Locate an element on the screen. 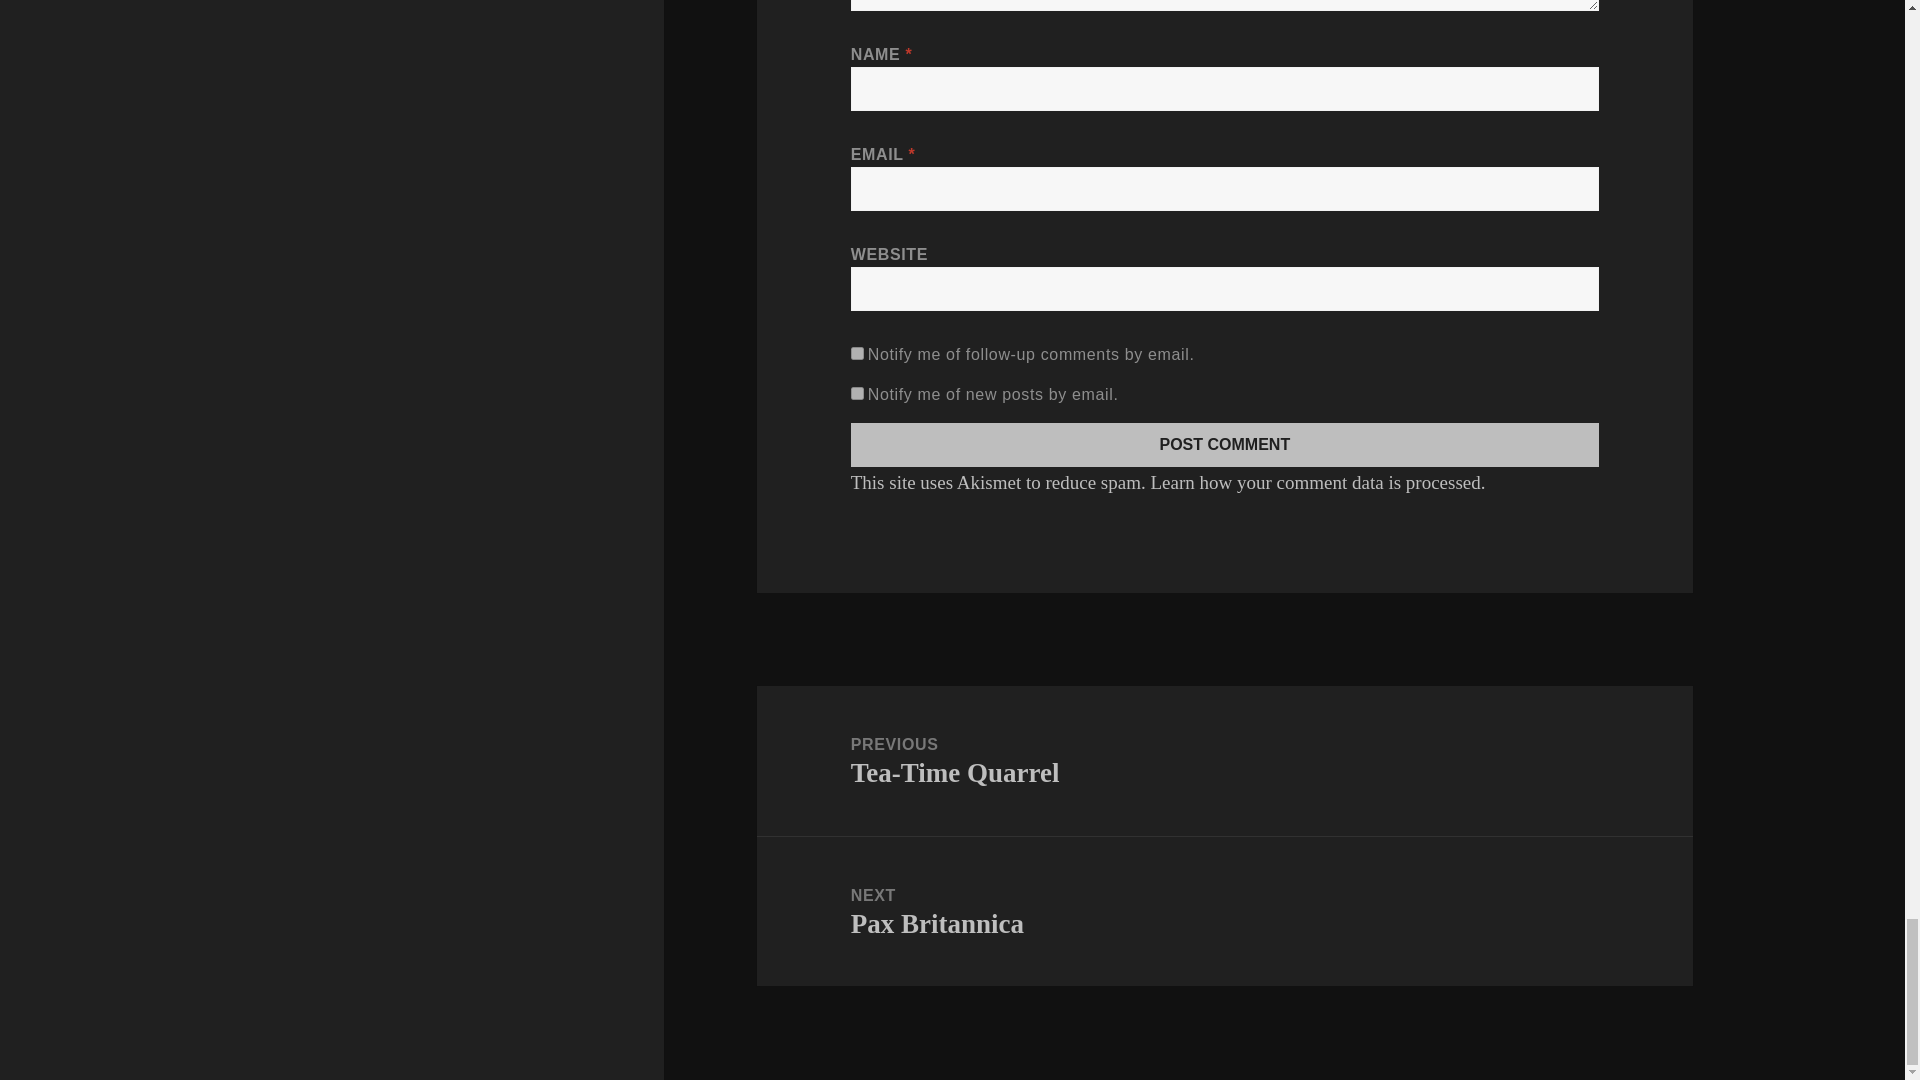 This screenshot has width=1920, height=1080. Post Comment is located at coordinates (1224, 444).